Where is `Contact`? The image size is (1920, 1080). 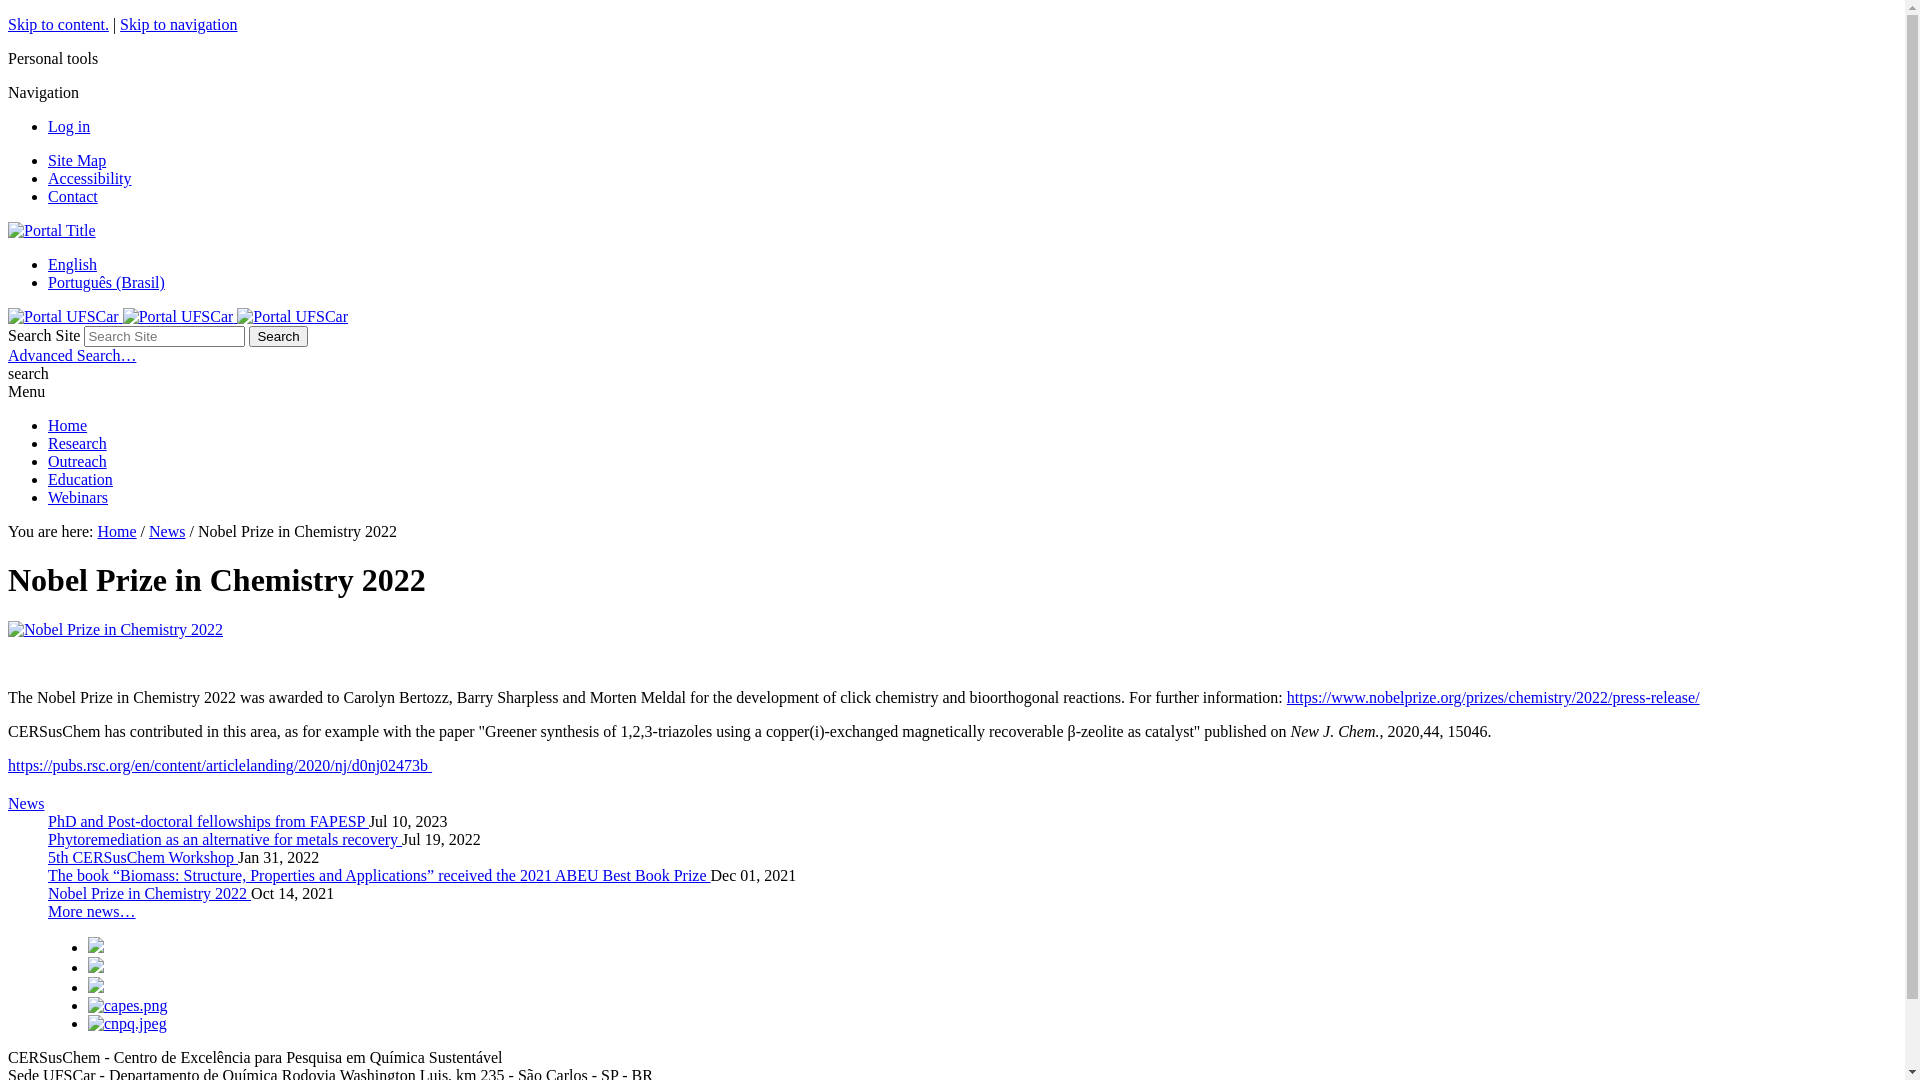
Contact is located at coordinates (73, 196).